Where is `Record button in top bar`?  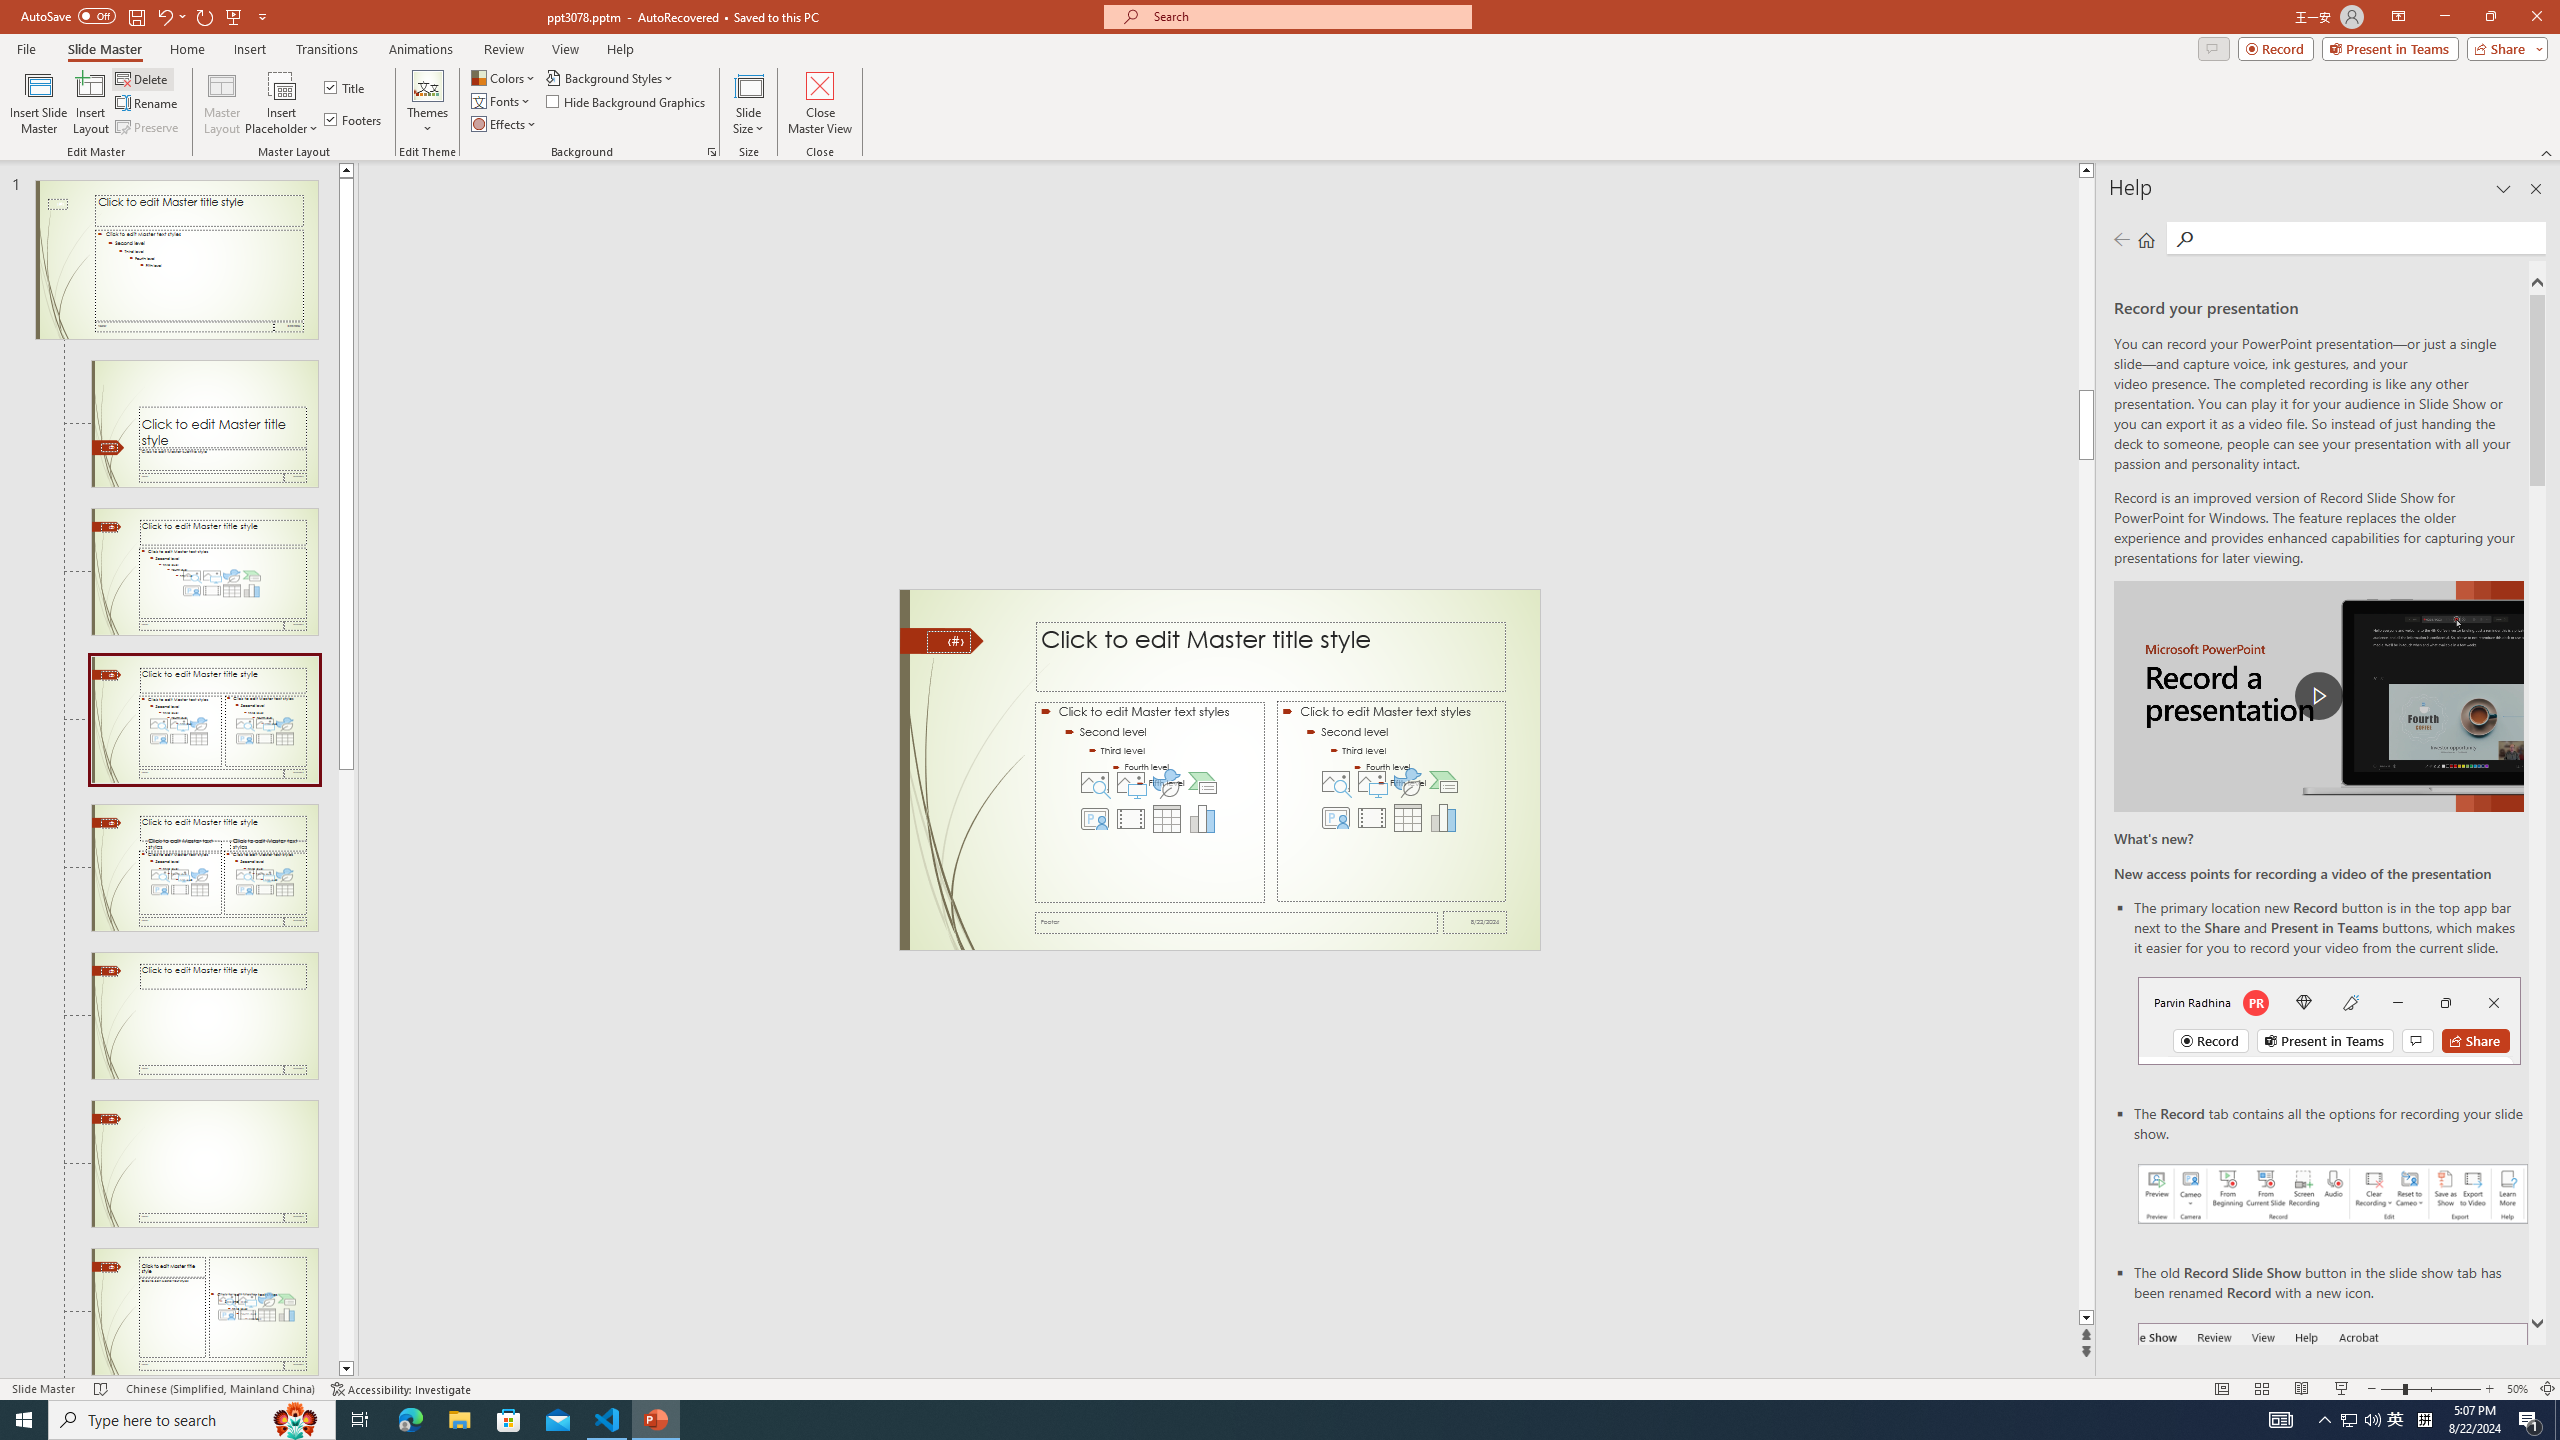 Record button in top bar is located at coordinates (2329, 1020).